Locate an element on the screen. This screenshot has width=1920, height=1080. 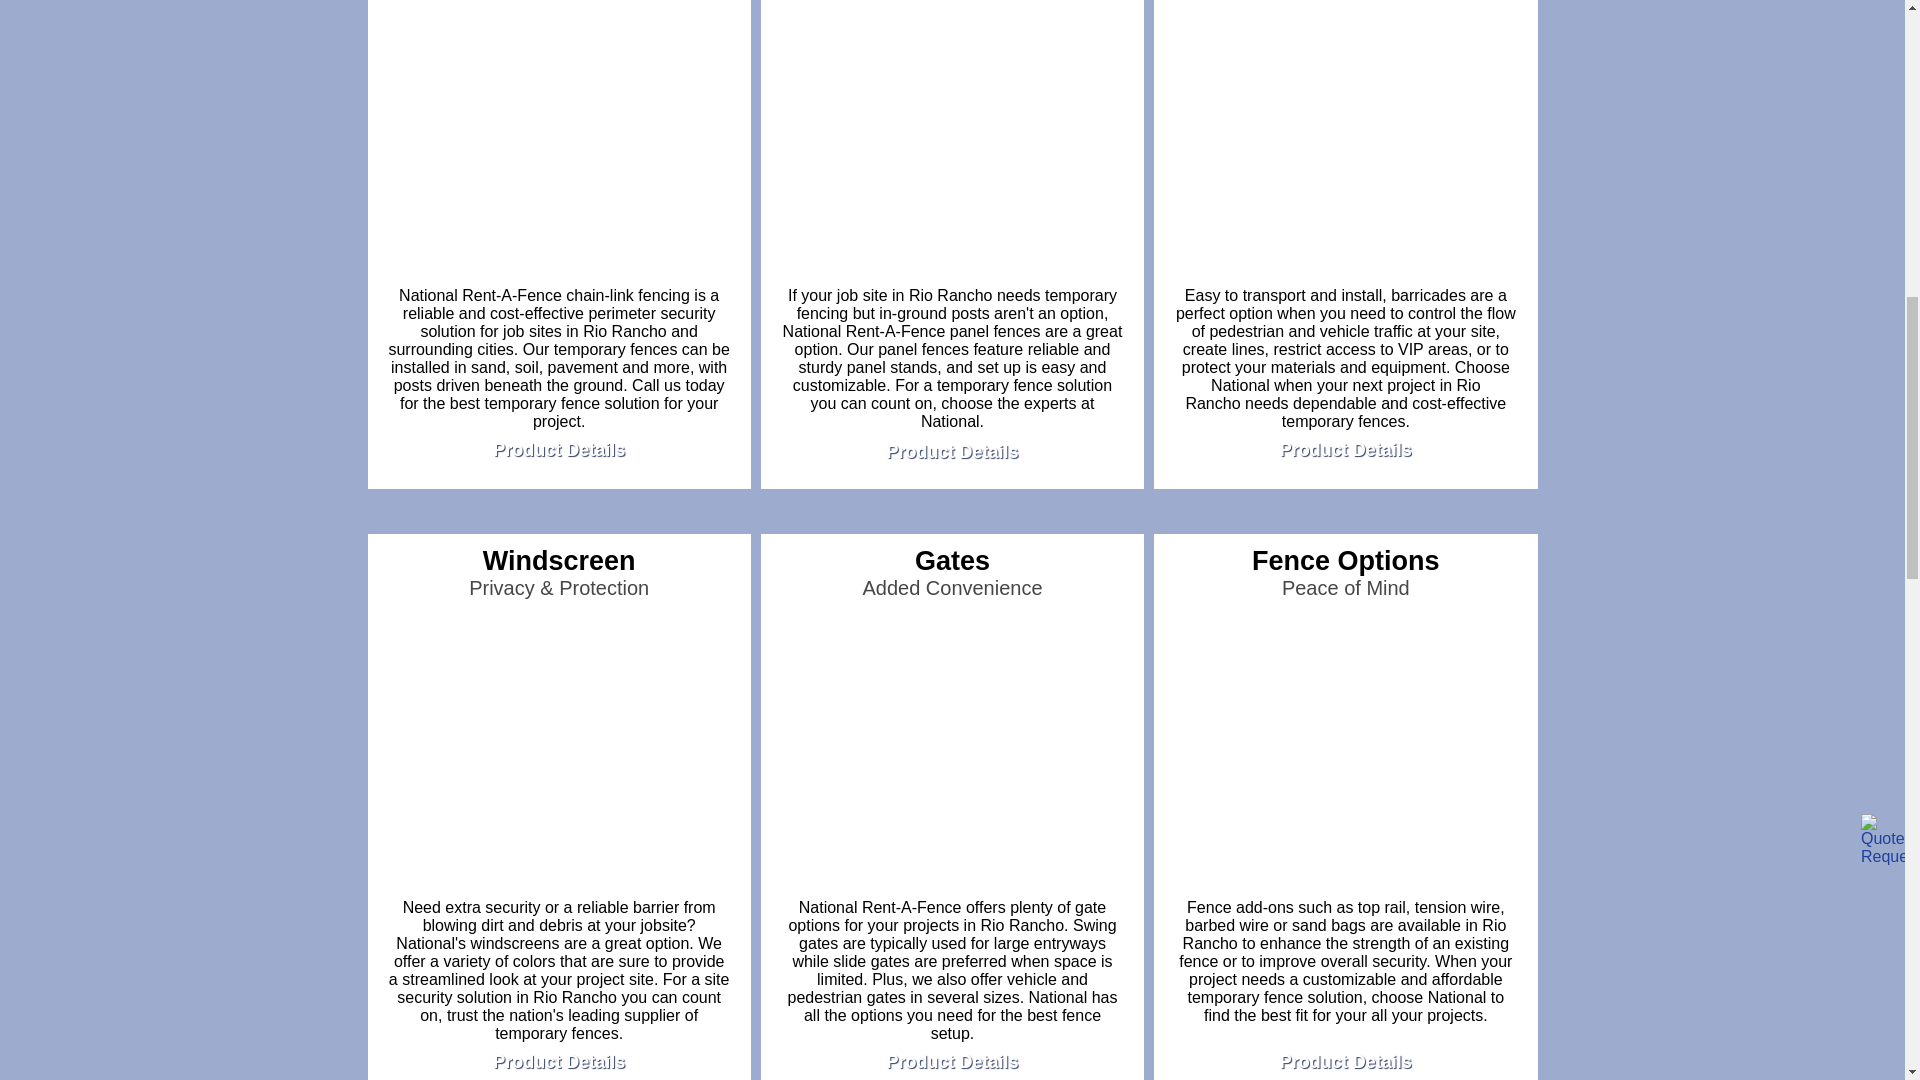
Windscreen is located at coordinates (559, 755).